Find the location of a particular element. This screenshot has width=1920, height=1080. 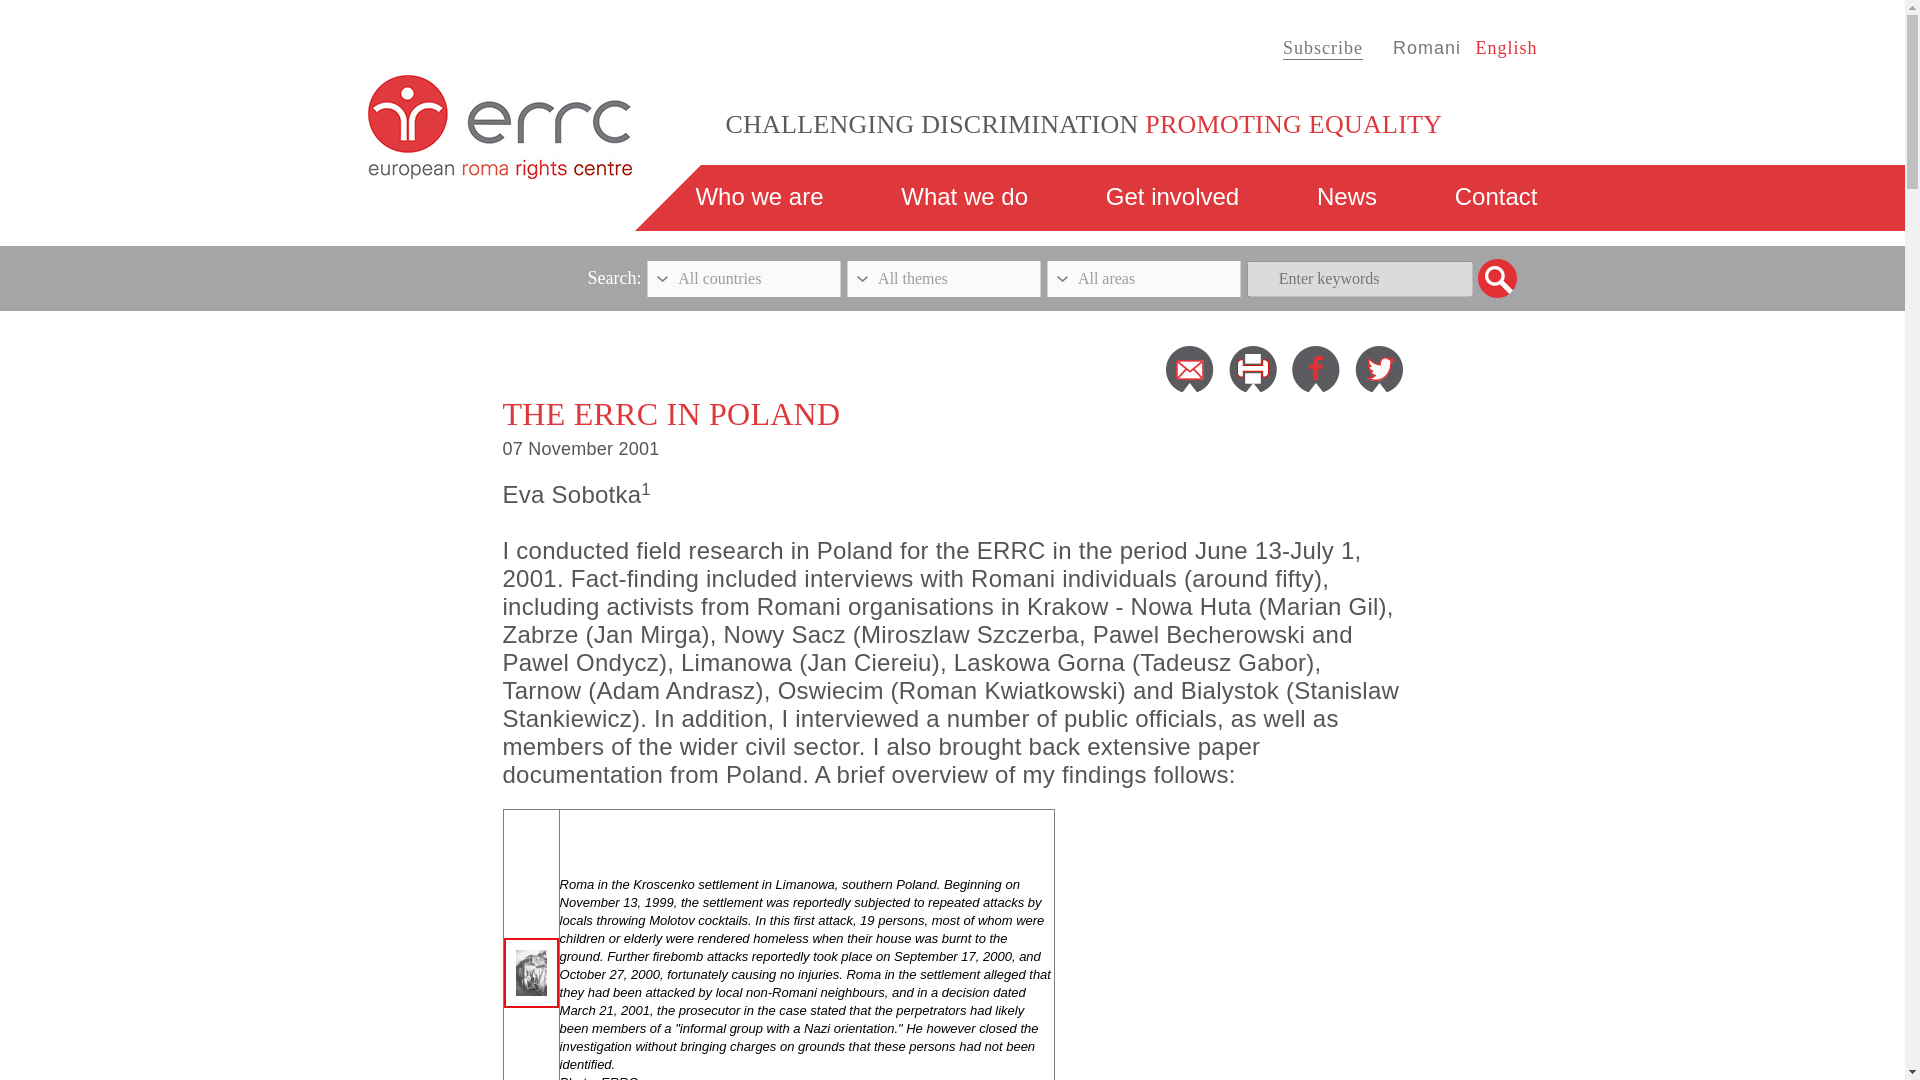

What we do is located at coordinates (964, 196).